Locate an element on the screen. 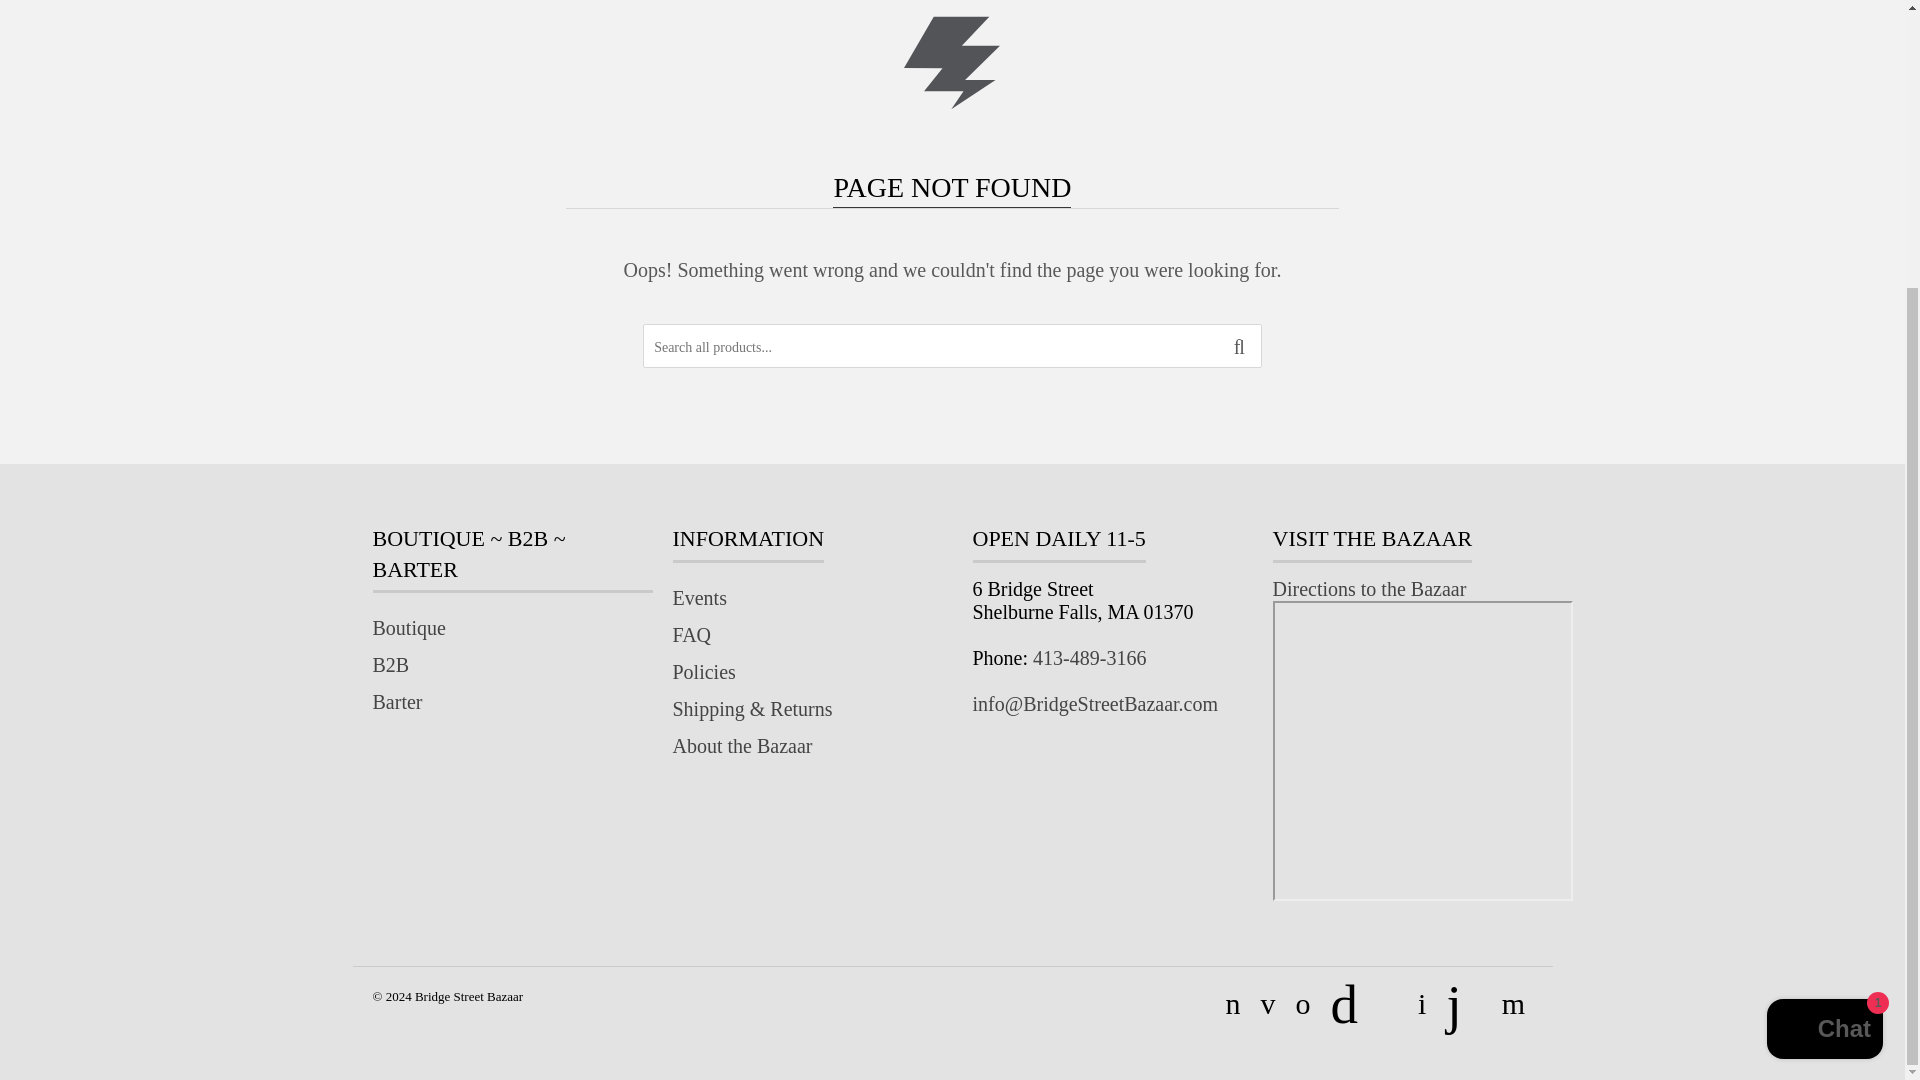 This screenshot has width=1920, height=1080. Events is located at coordinates (698, 598).